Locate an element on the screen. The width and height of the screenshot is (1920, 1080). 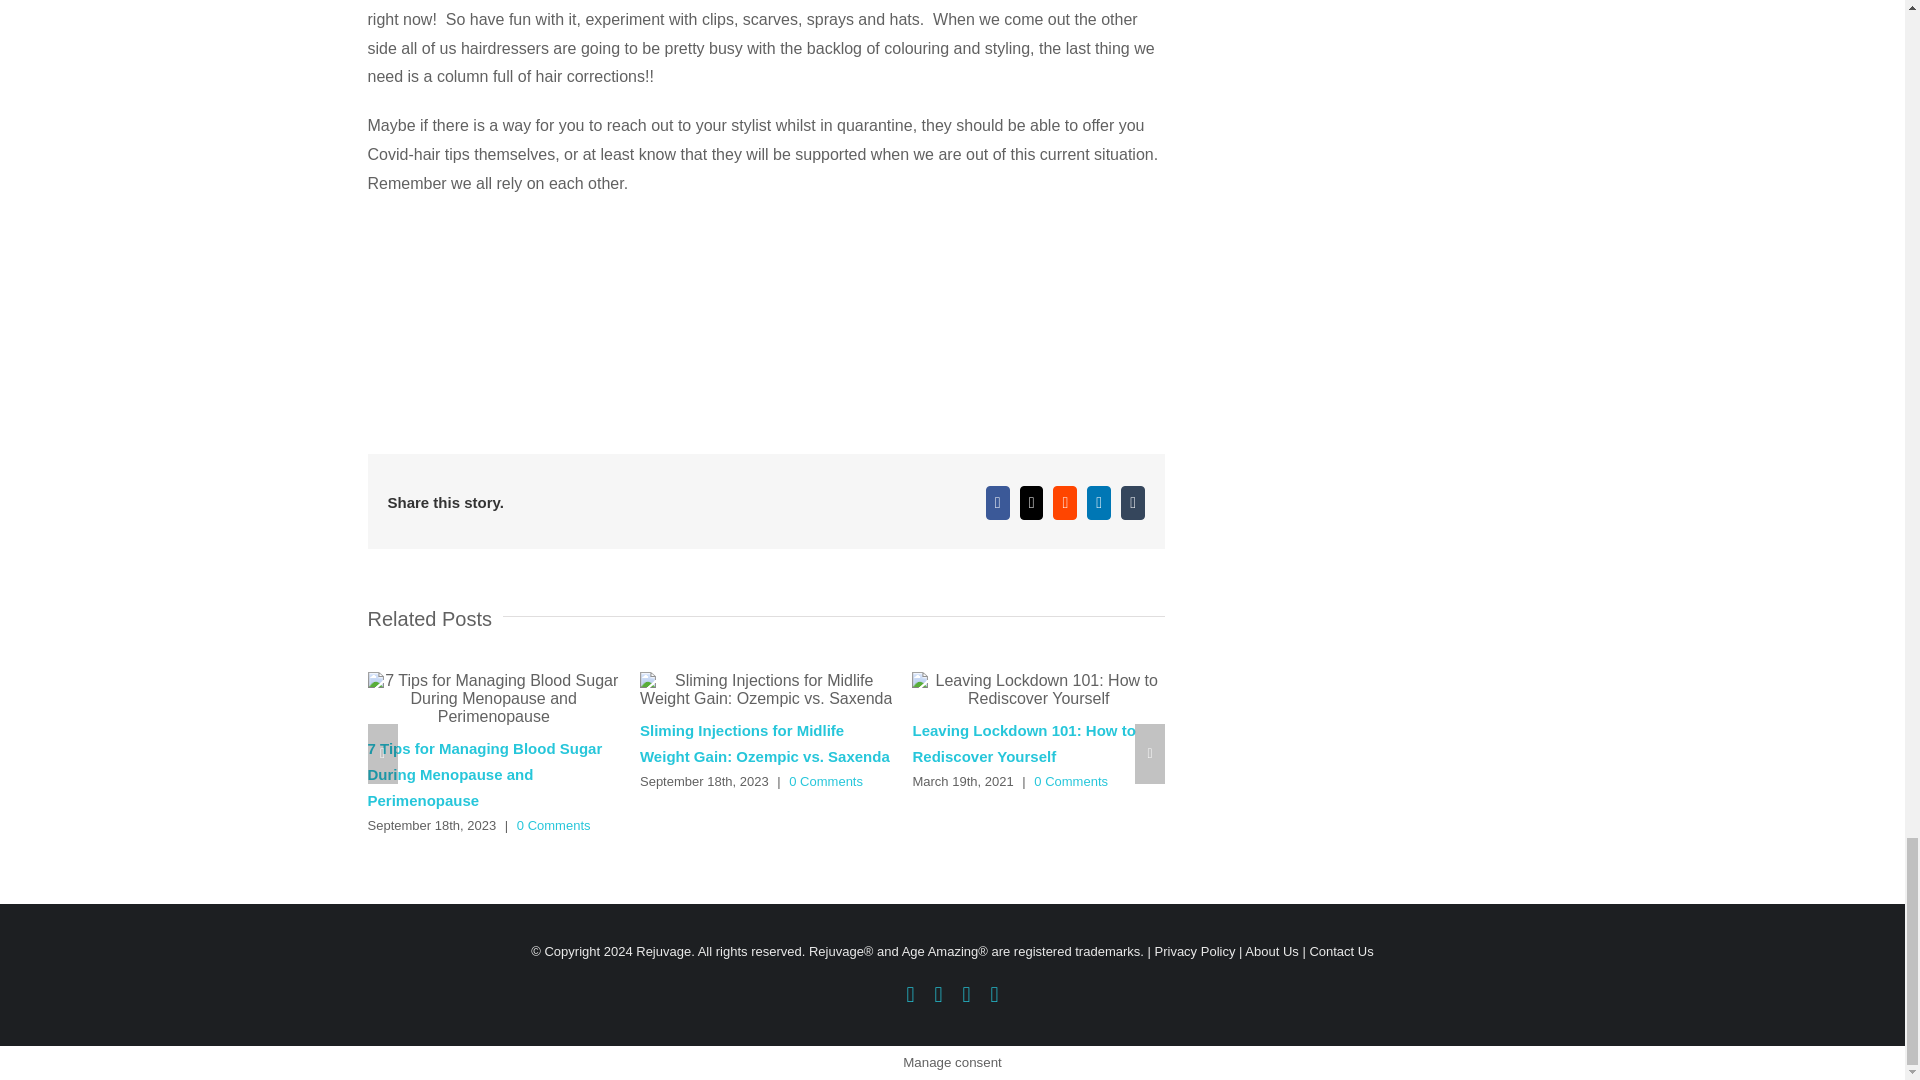
Leaving Lockdown 101: How to Rediscover Yourself is located at coordinates (1023, 743).